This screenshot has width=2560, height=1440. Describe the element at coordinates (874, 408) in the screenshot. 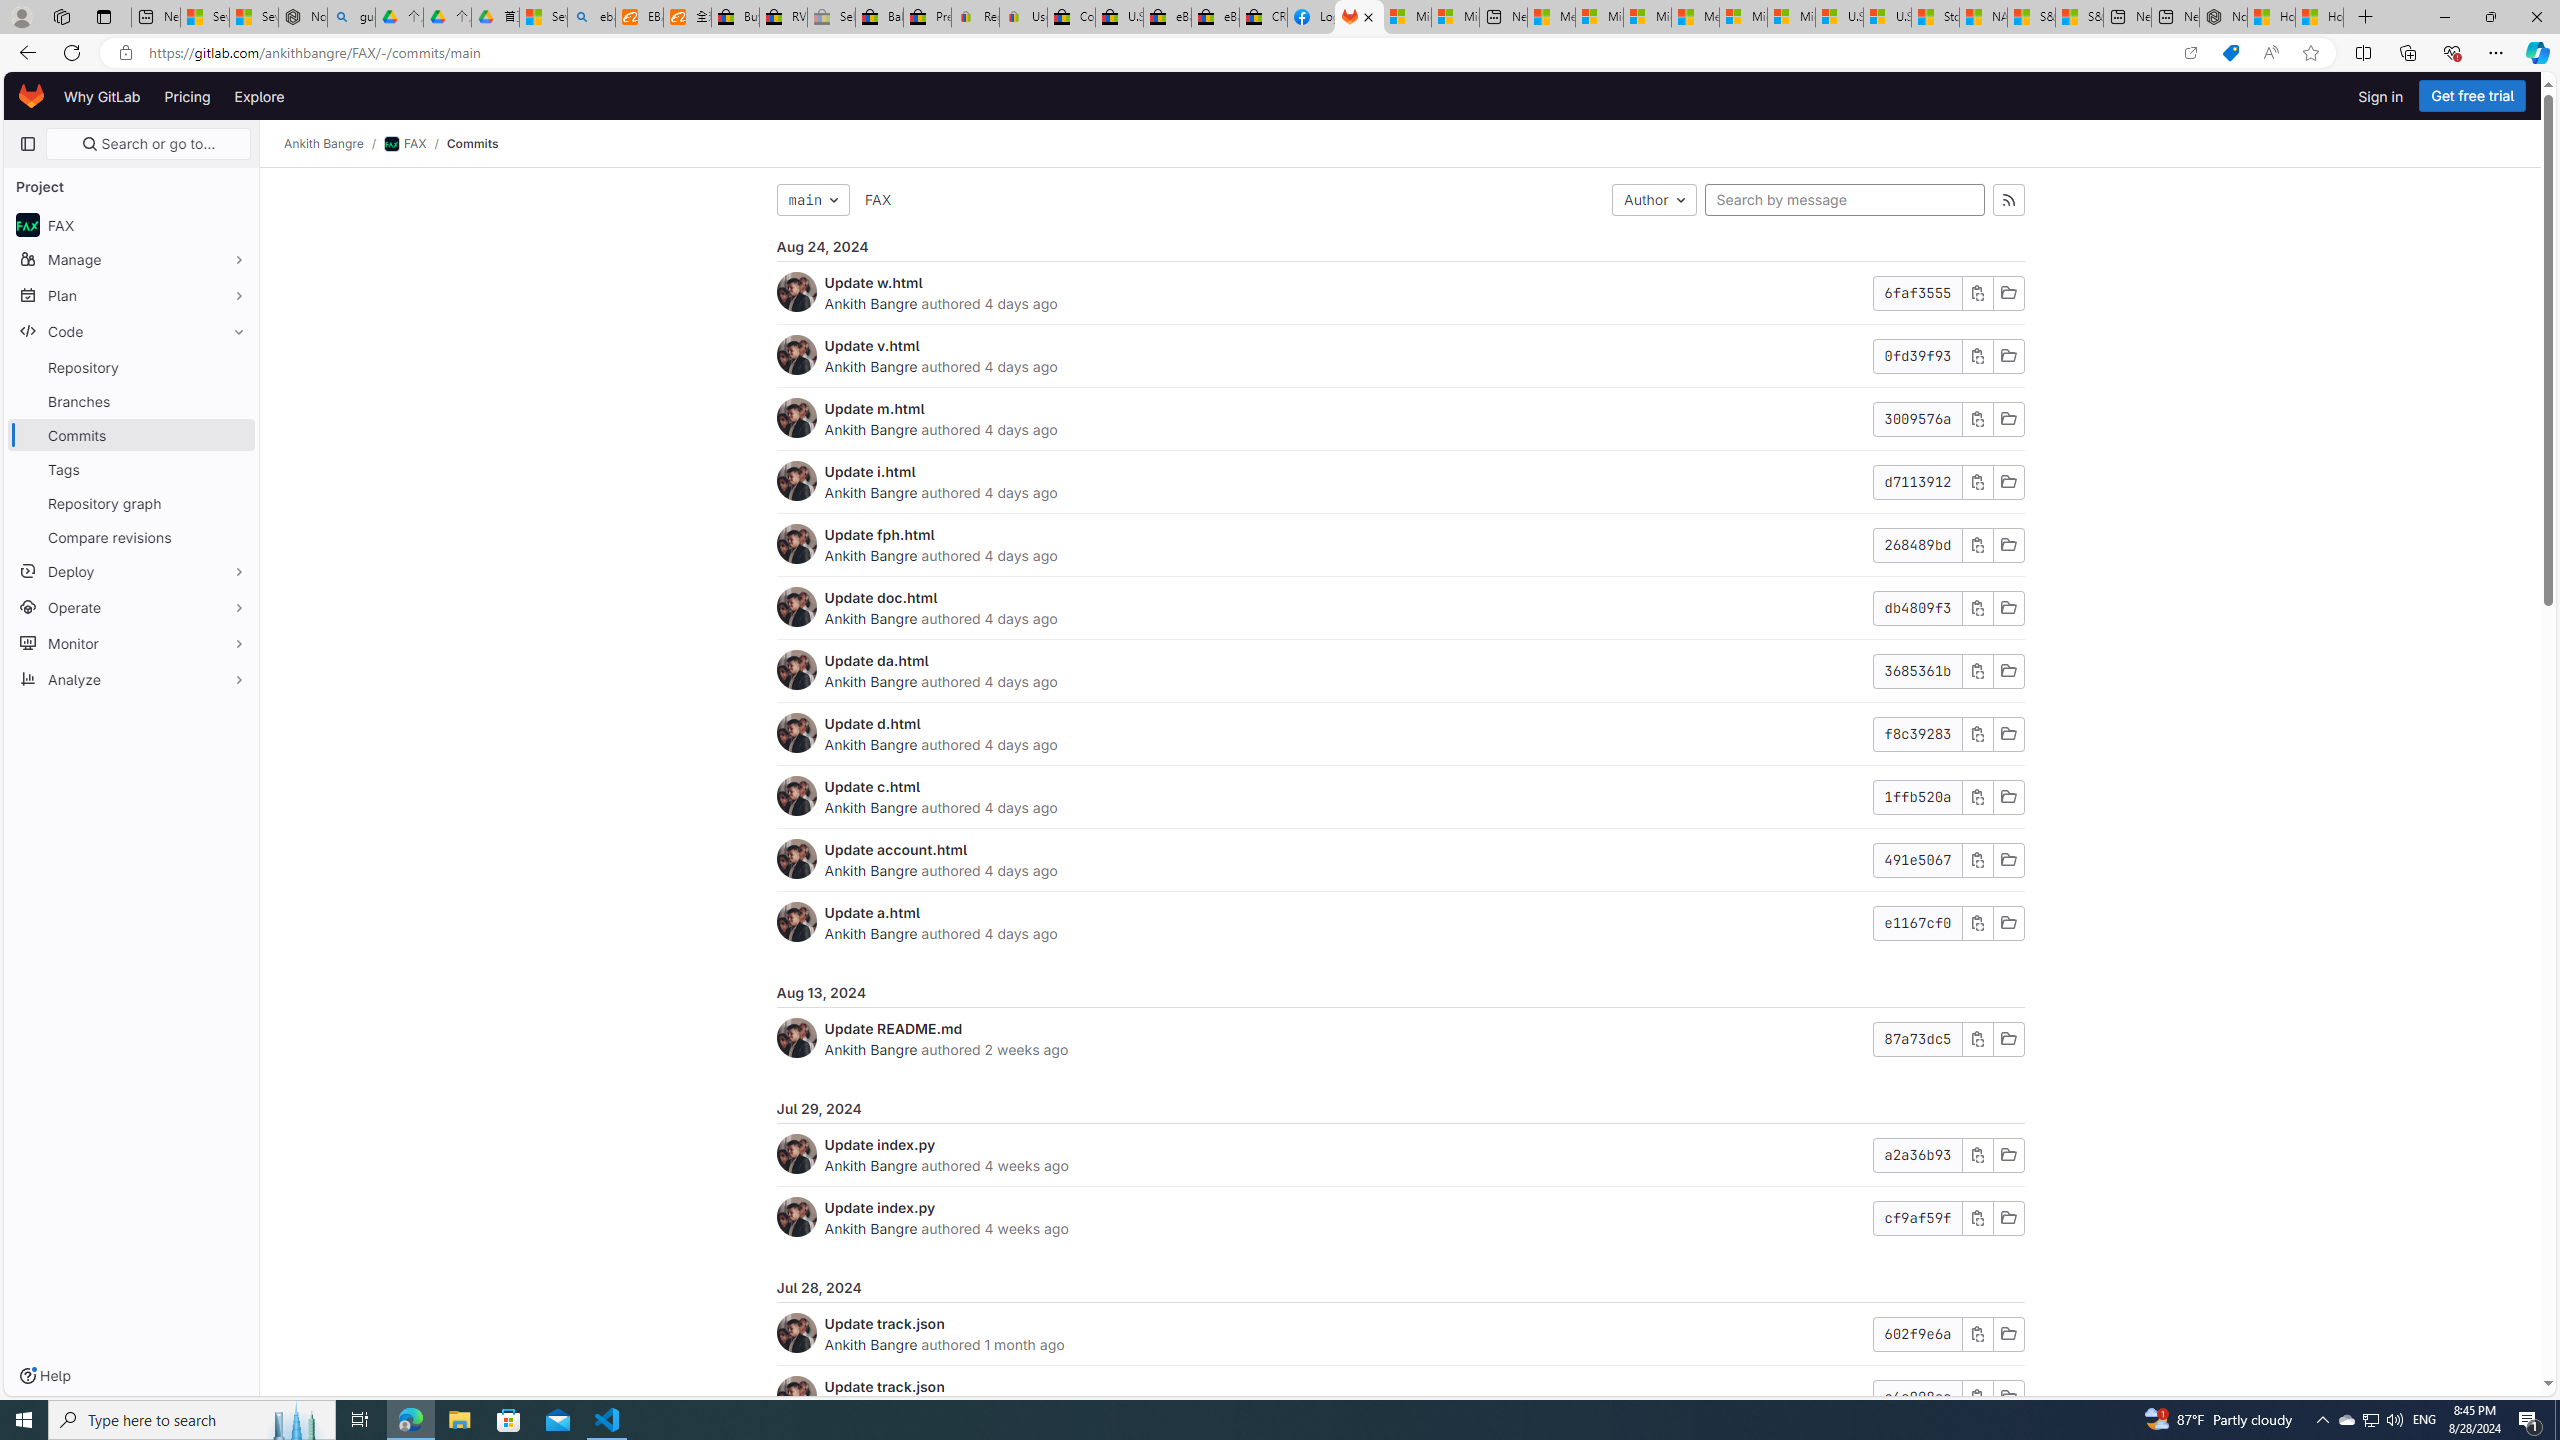

I see `Update m.html` at that location.